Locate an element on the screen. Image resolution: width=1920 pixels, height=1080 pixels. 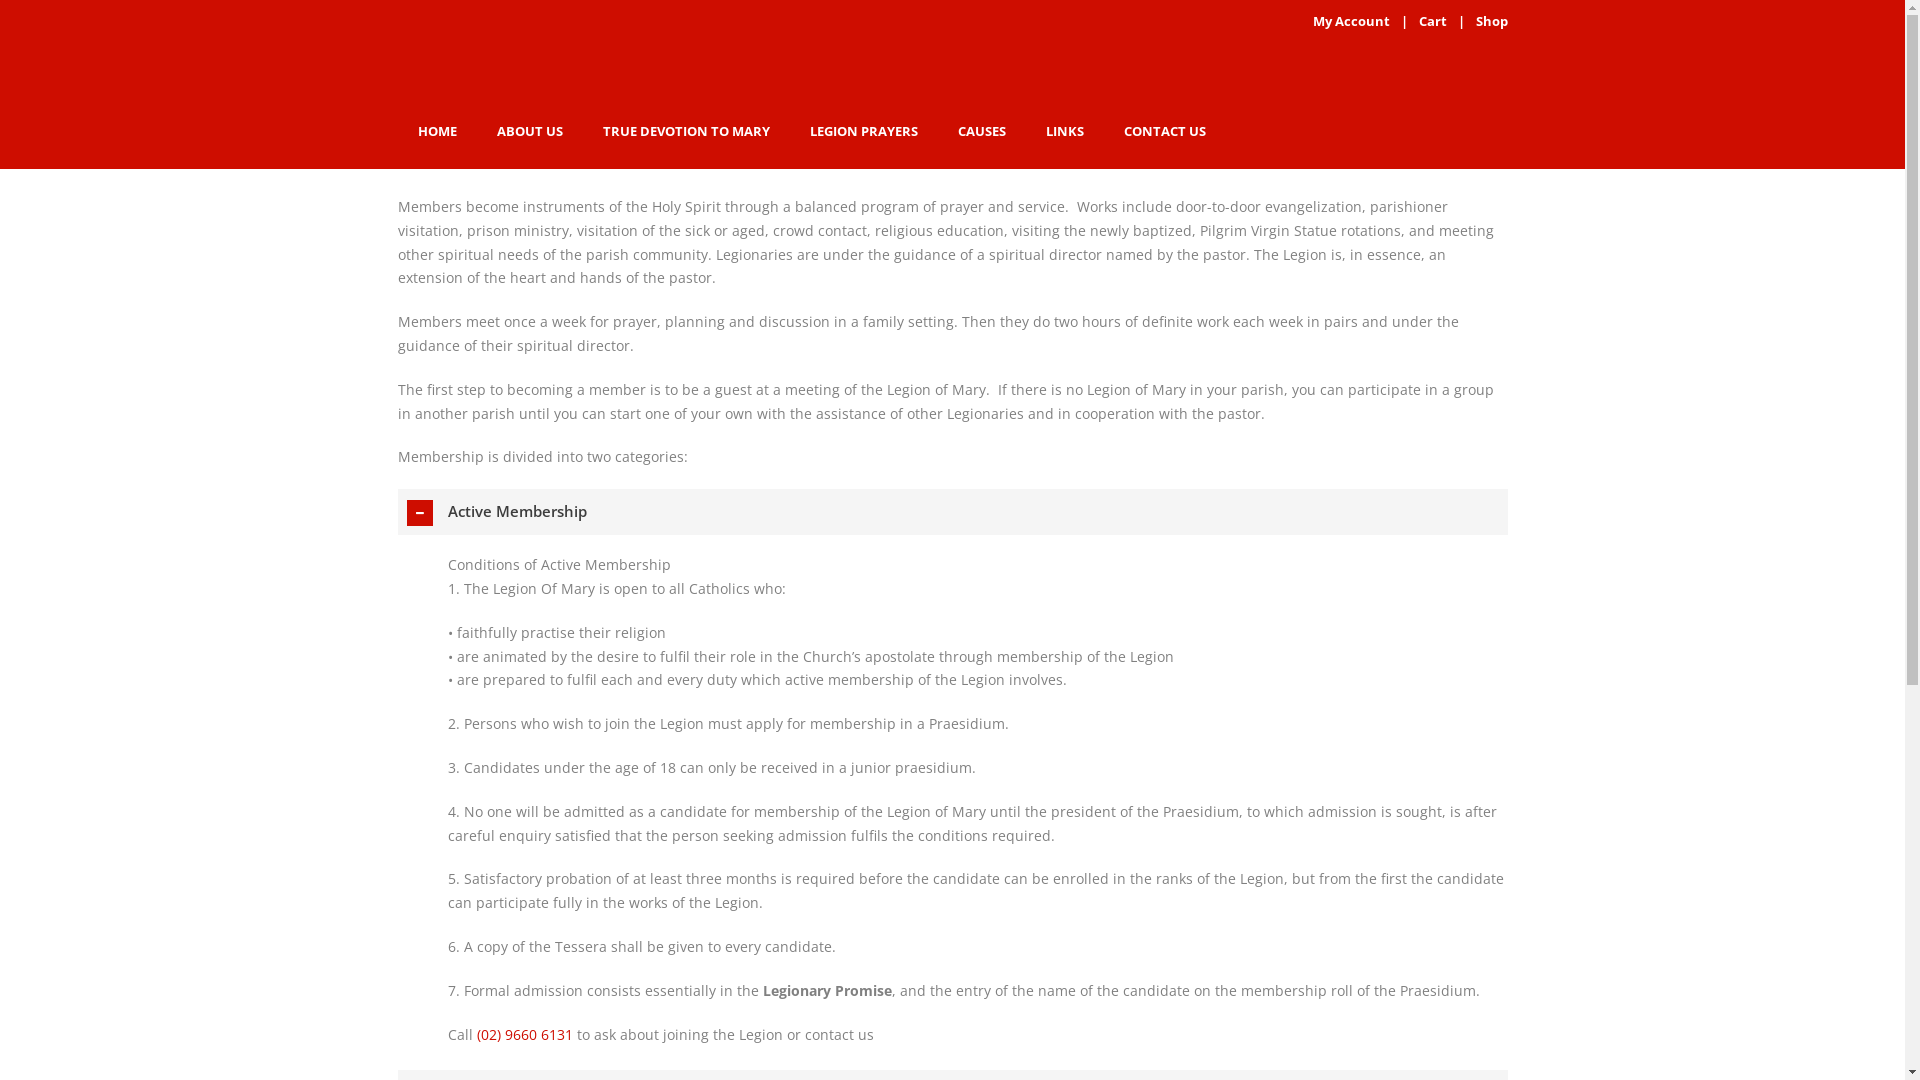
ABOUT US is located at coordinates (529, 131).